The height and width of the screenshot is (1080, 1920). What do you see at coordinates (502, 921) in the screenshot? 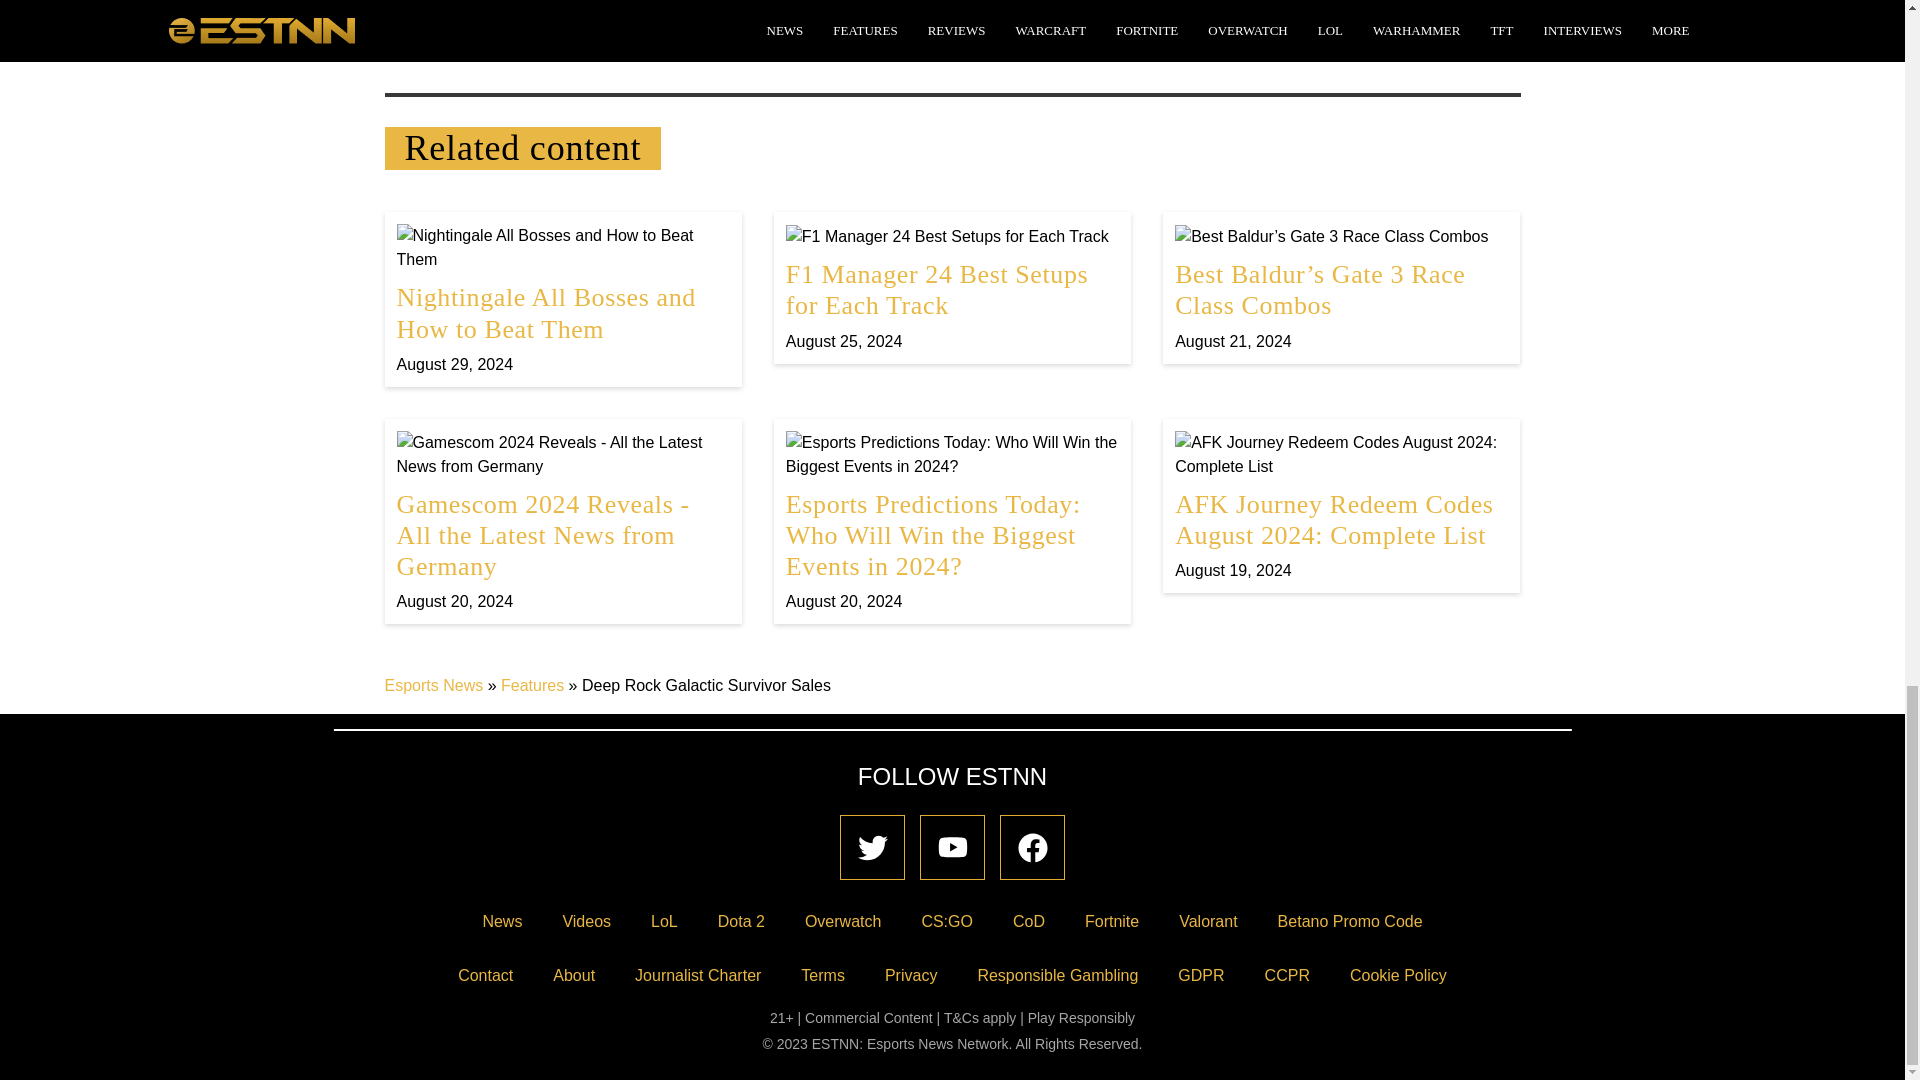
I see `News` at bounding box center [502, 921].